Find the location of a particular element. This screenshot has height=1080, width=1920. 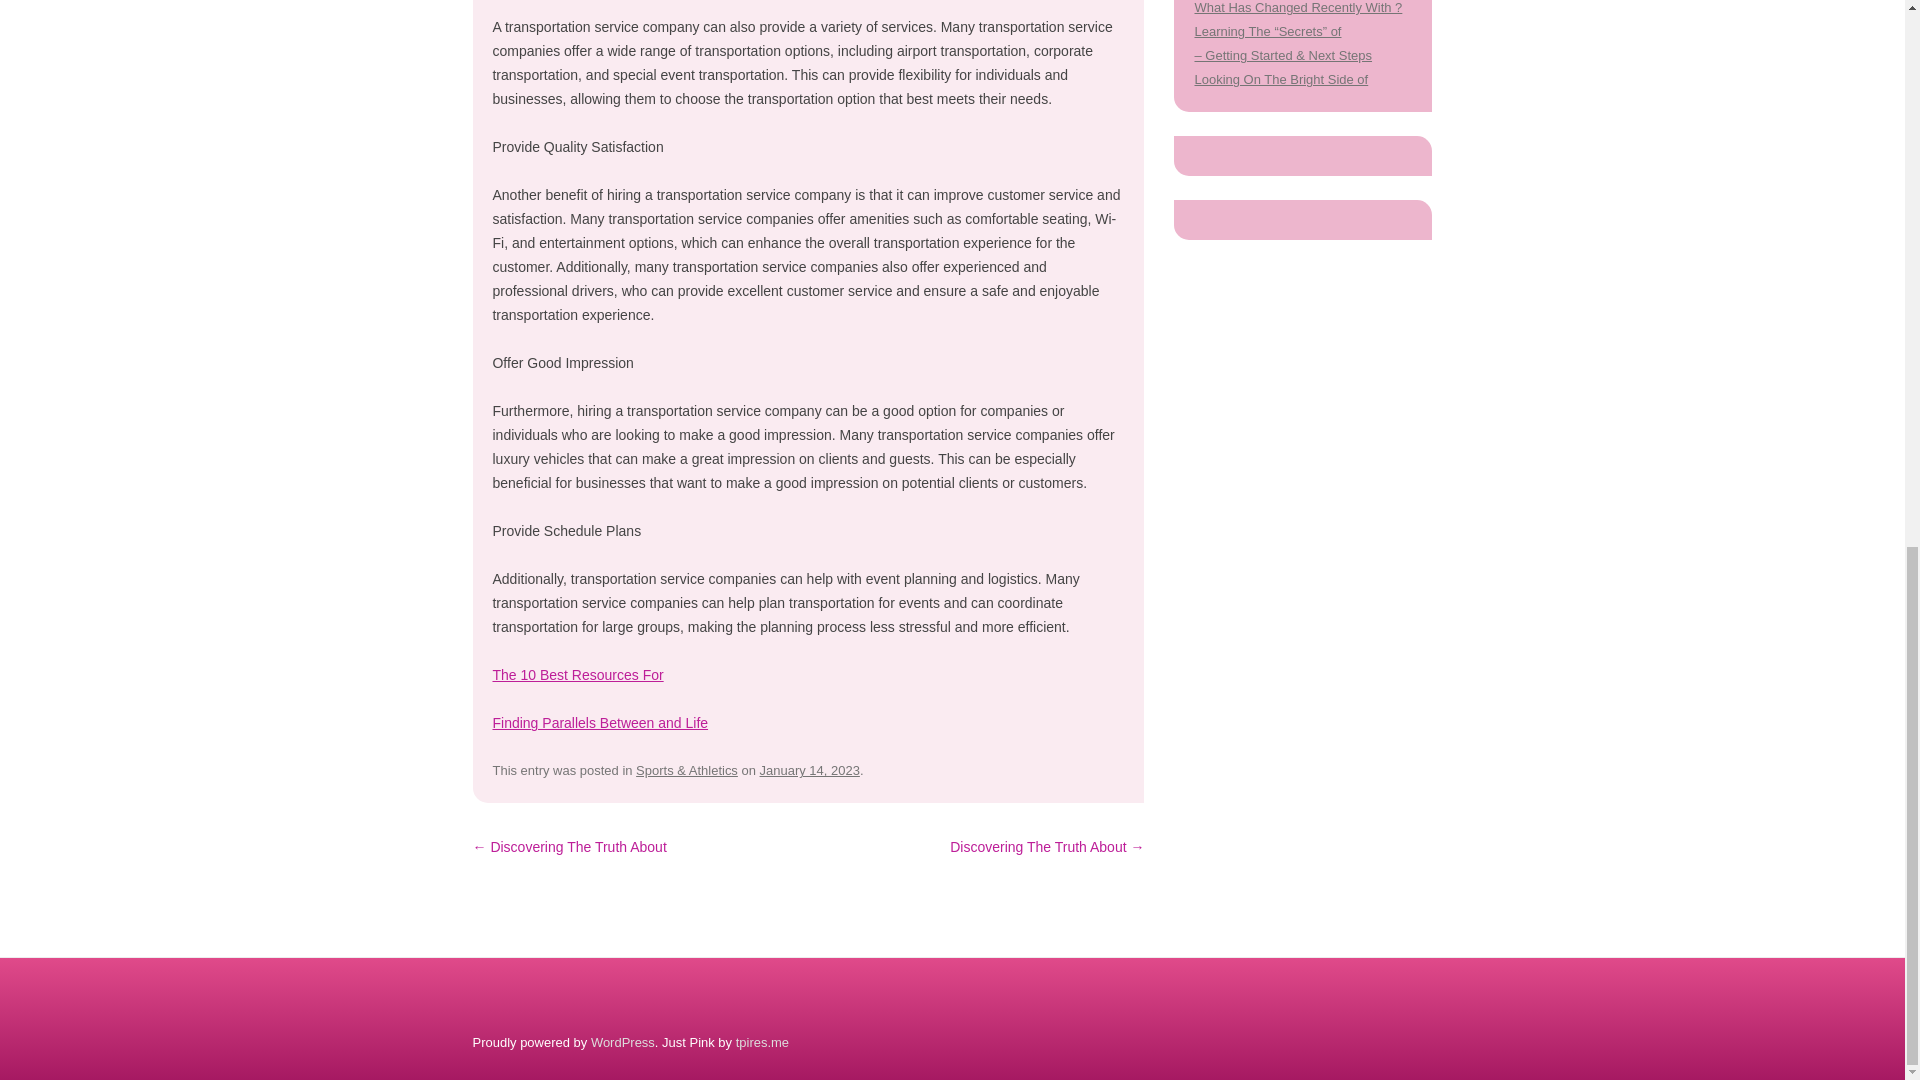

What Has Changed Recently With ? is located at coordinates (1298, 8).